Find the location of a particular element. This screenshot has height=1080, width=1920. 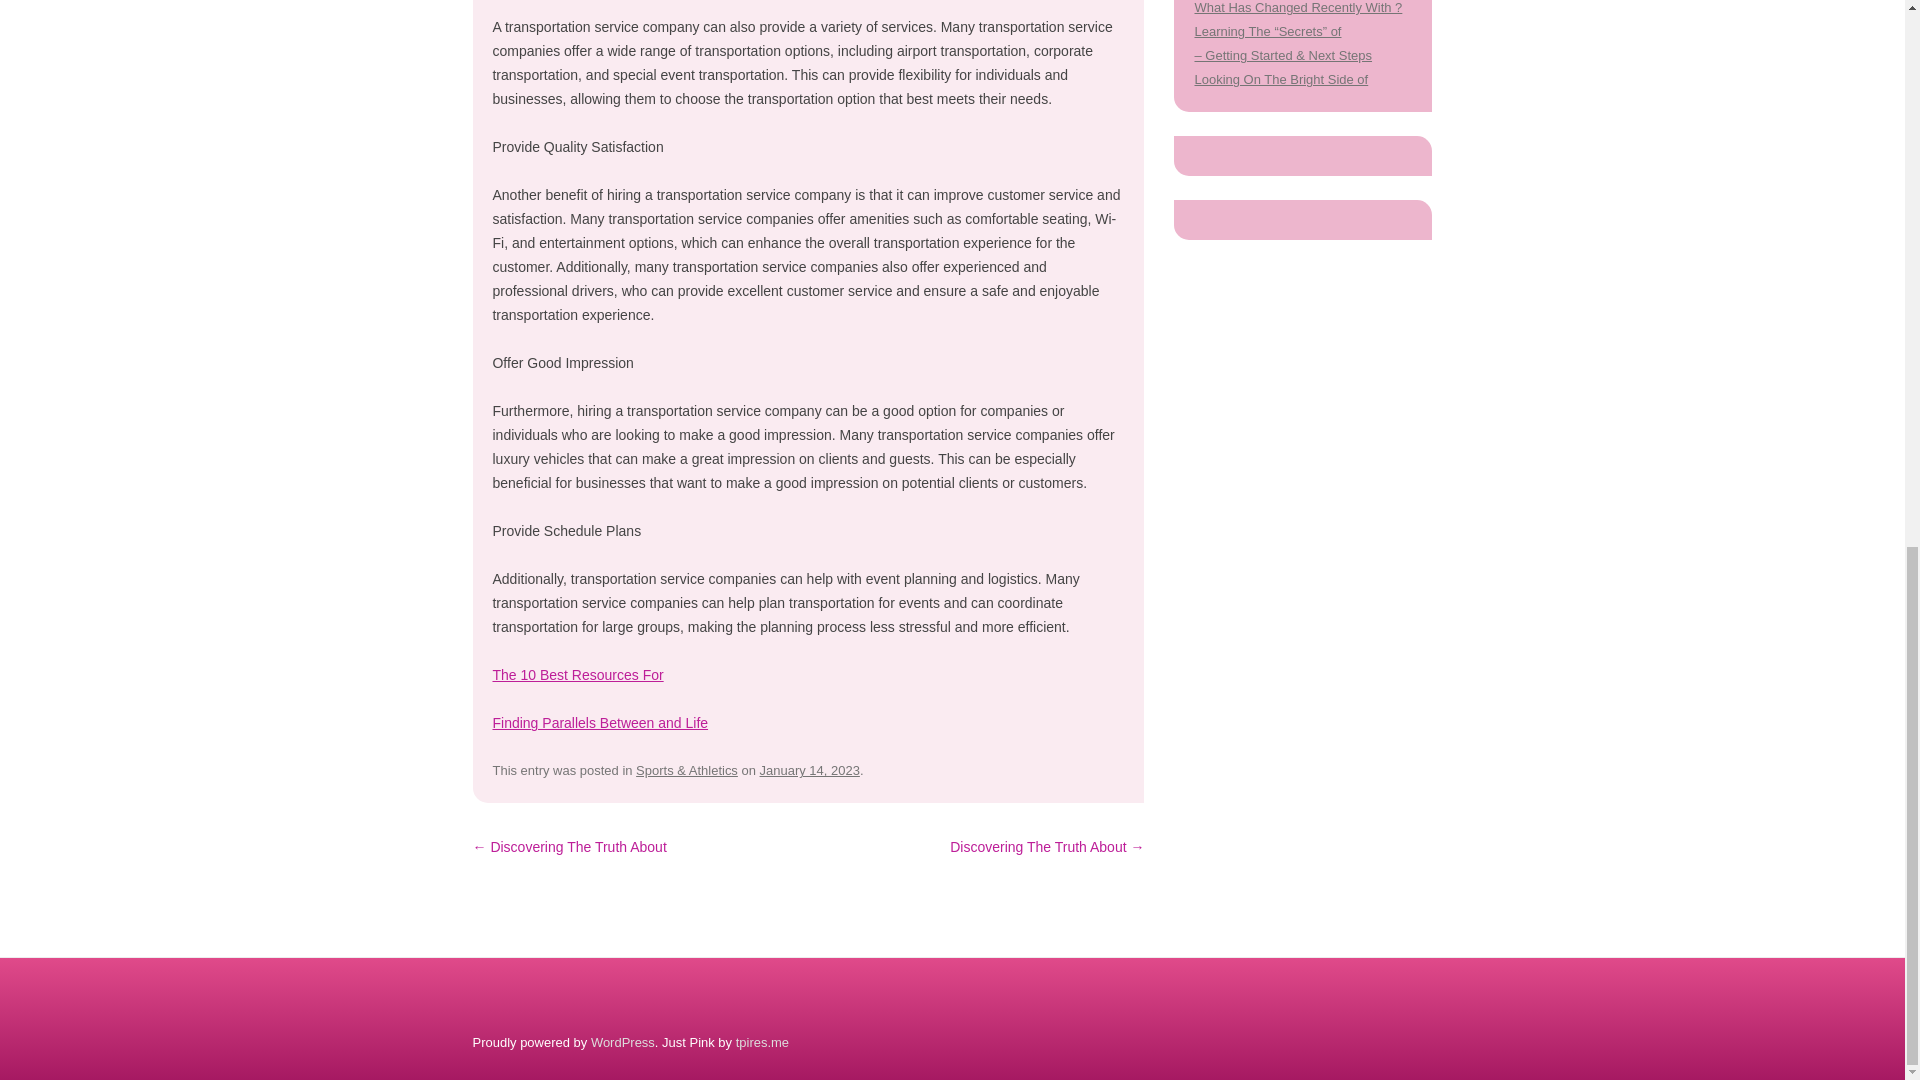

What Has Changed Recently With ? is located at coordinates (1298, 8).